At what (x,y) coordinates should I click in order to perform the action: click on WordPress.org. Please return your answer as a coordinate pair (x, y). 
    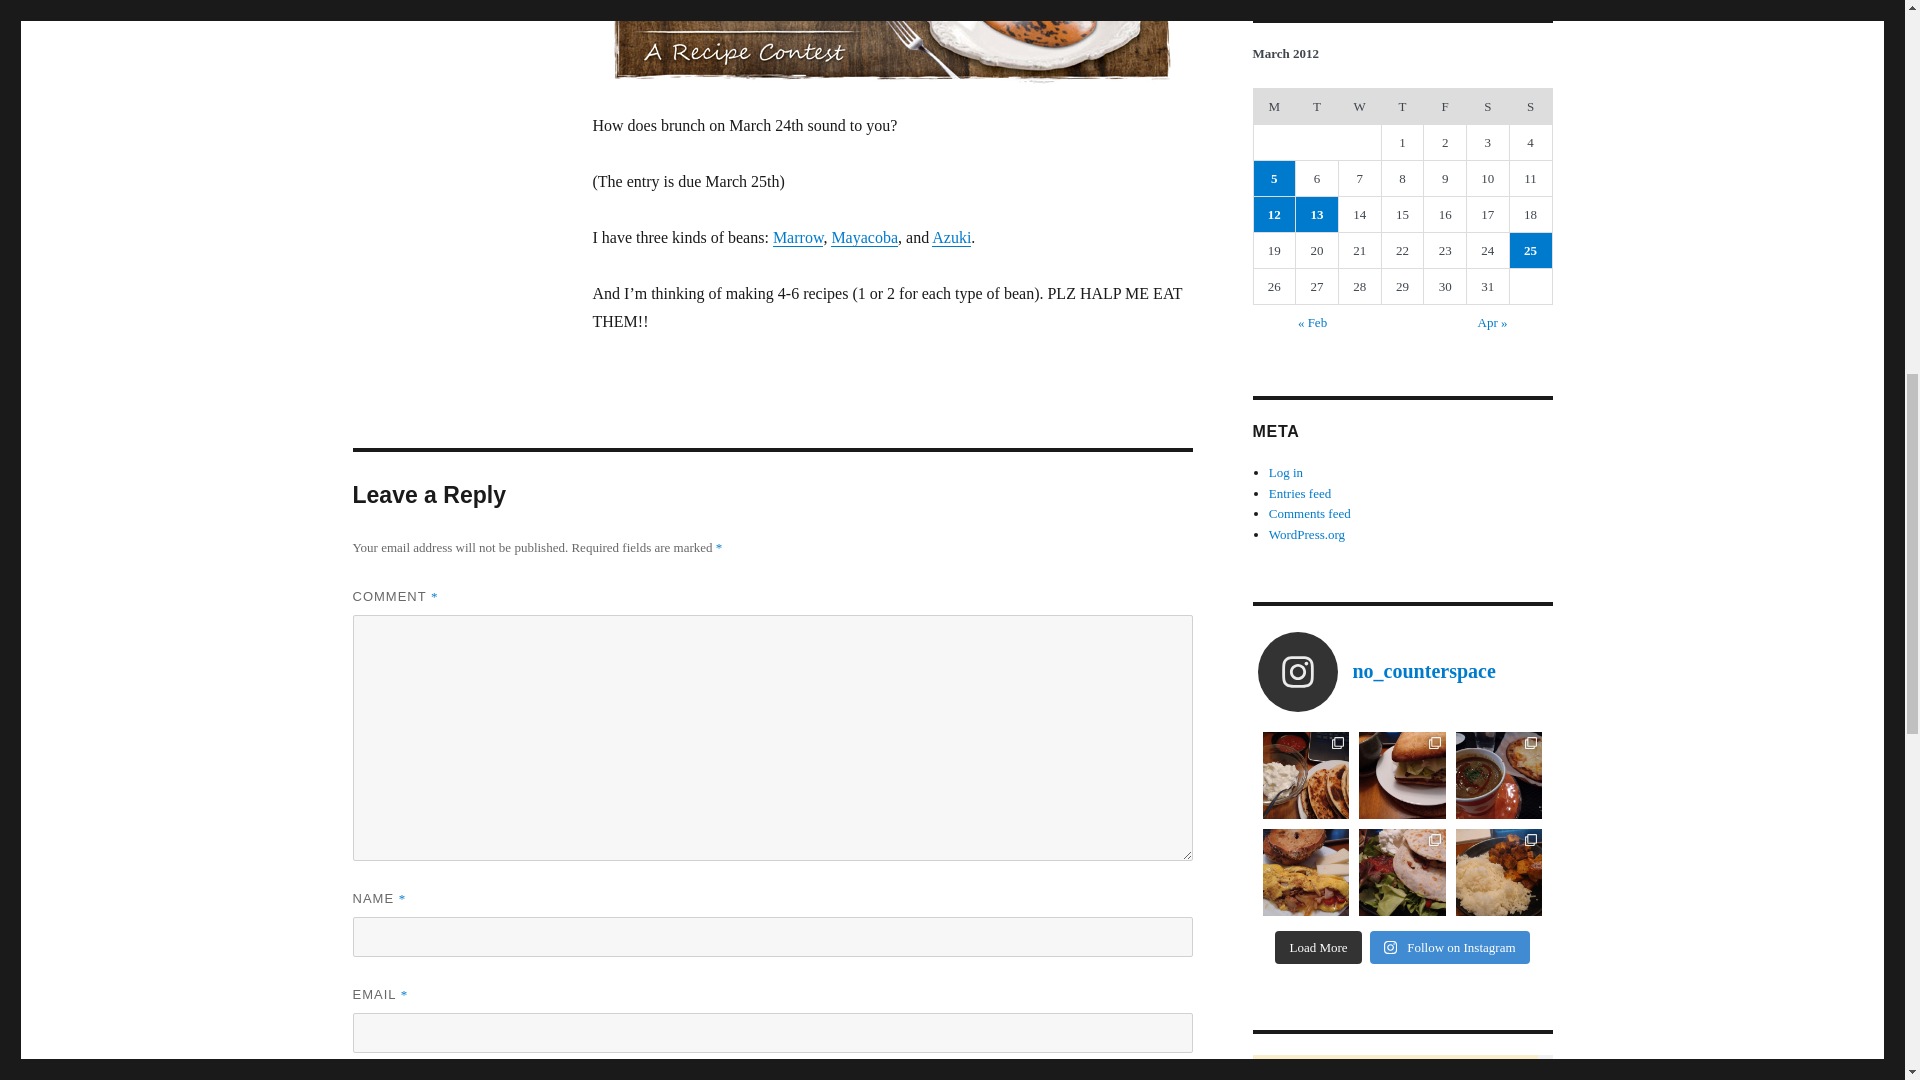
    Looking at the image, I should click on (1307, 534).